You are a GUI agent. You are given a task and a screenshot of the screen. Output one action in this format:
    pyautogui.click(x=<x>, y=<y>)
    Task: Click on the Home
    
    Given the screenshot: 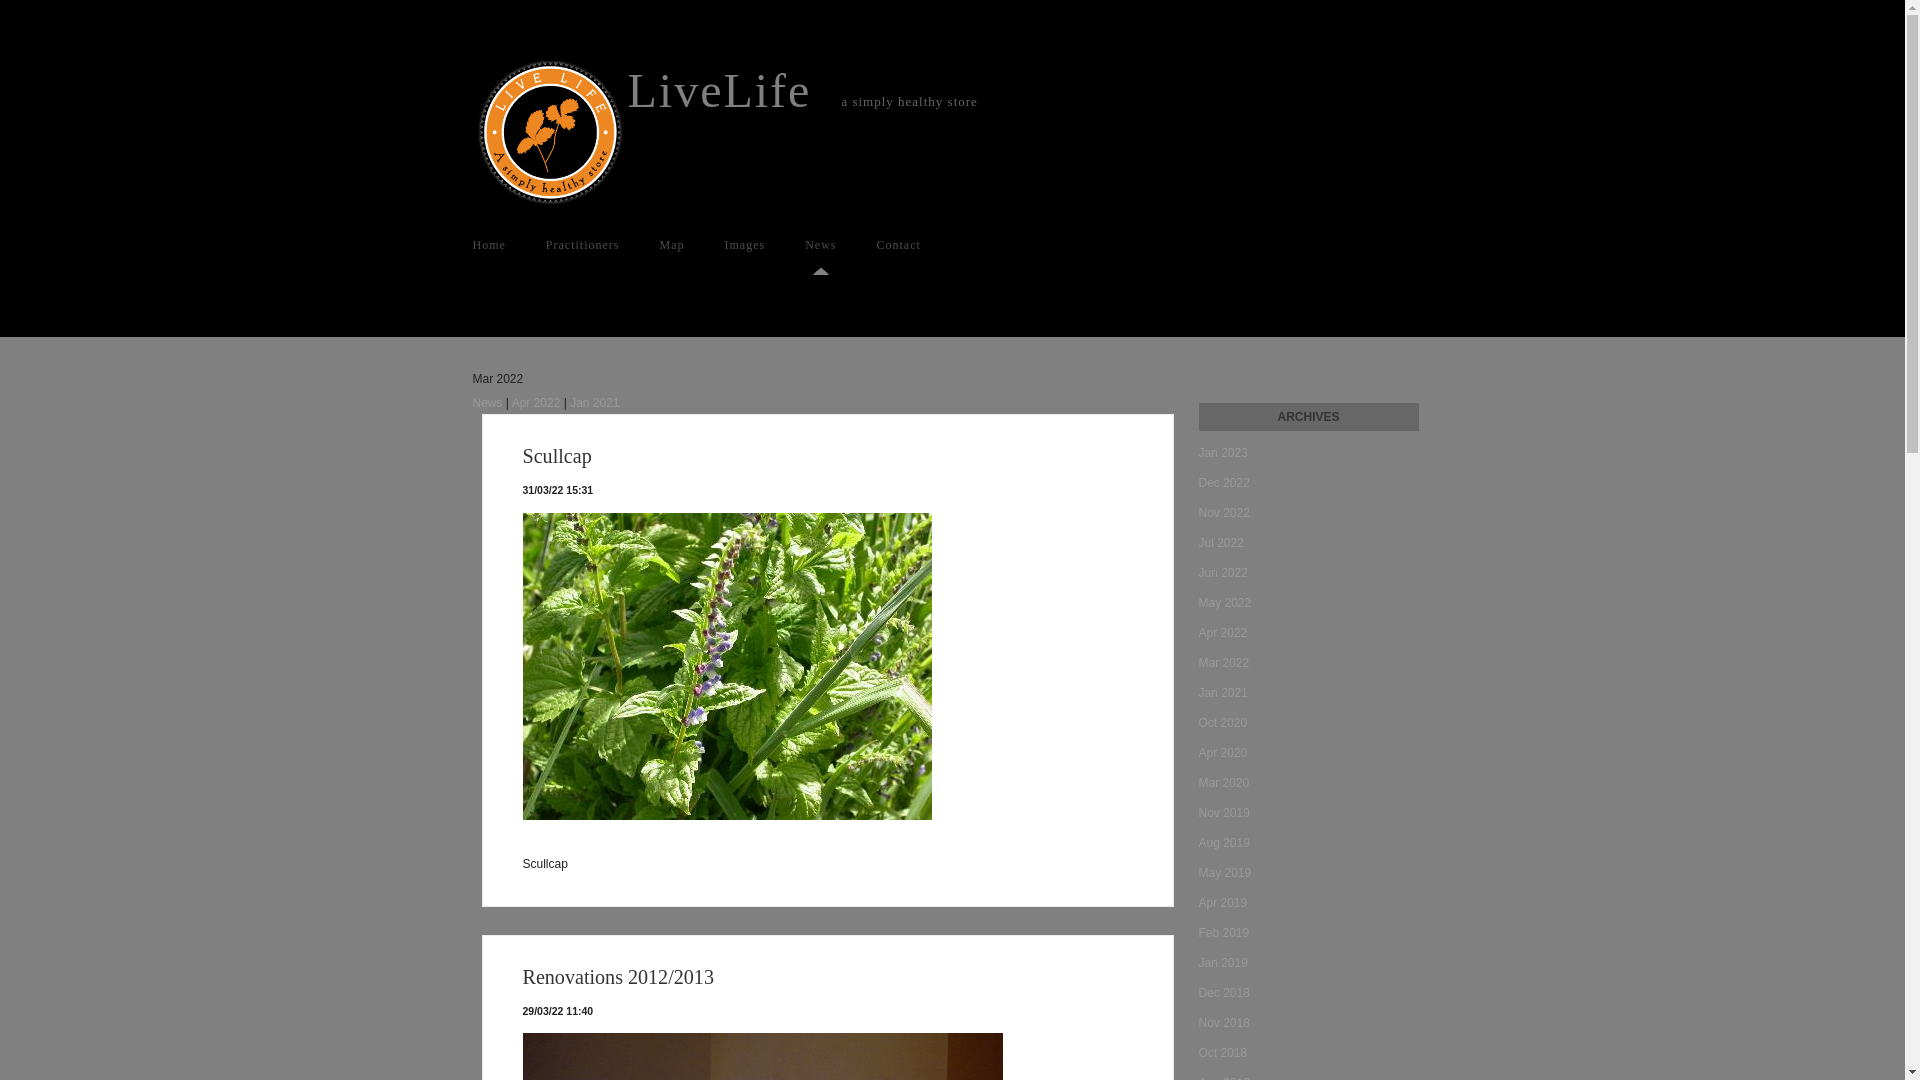 What is the action you would take?
    pyautogui.click(x=550, y=134)
    